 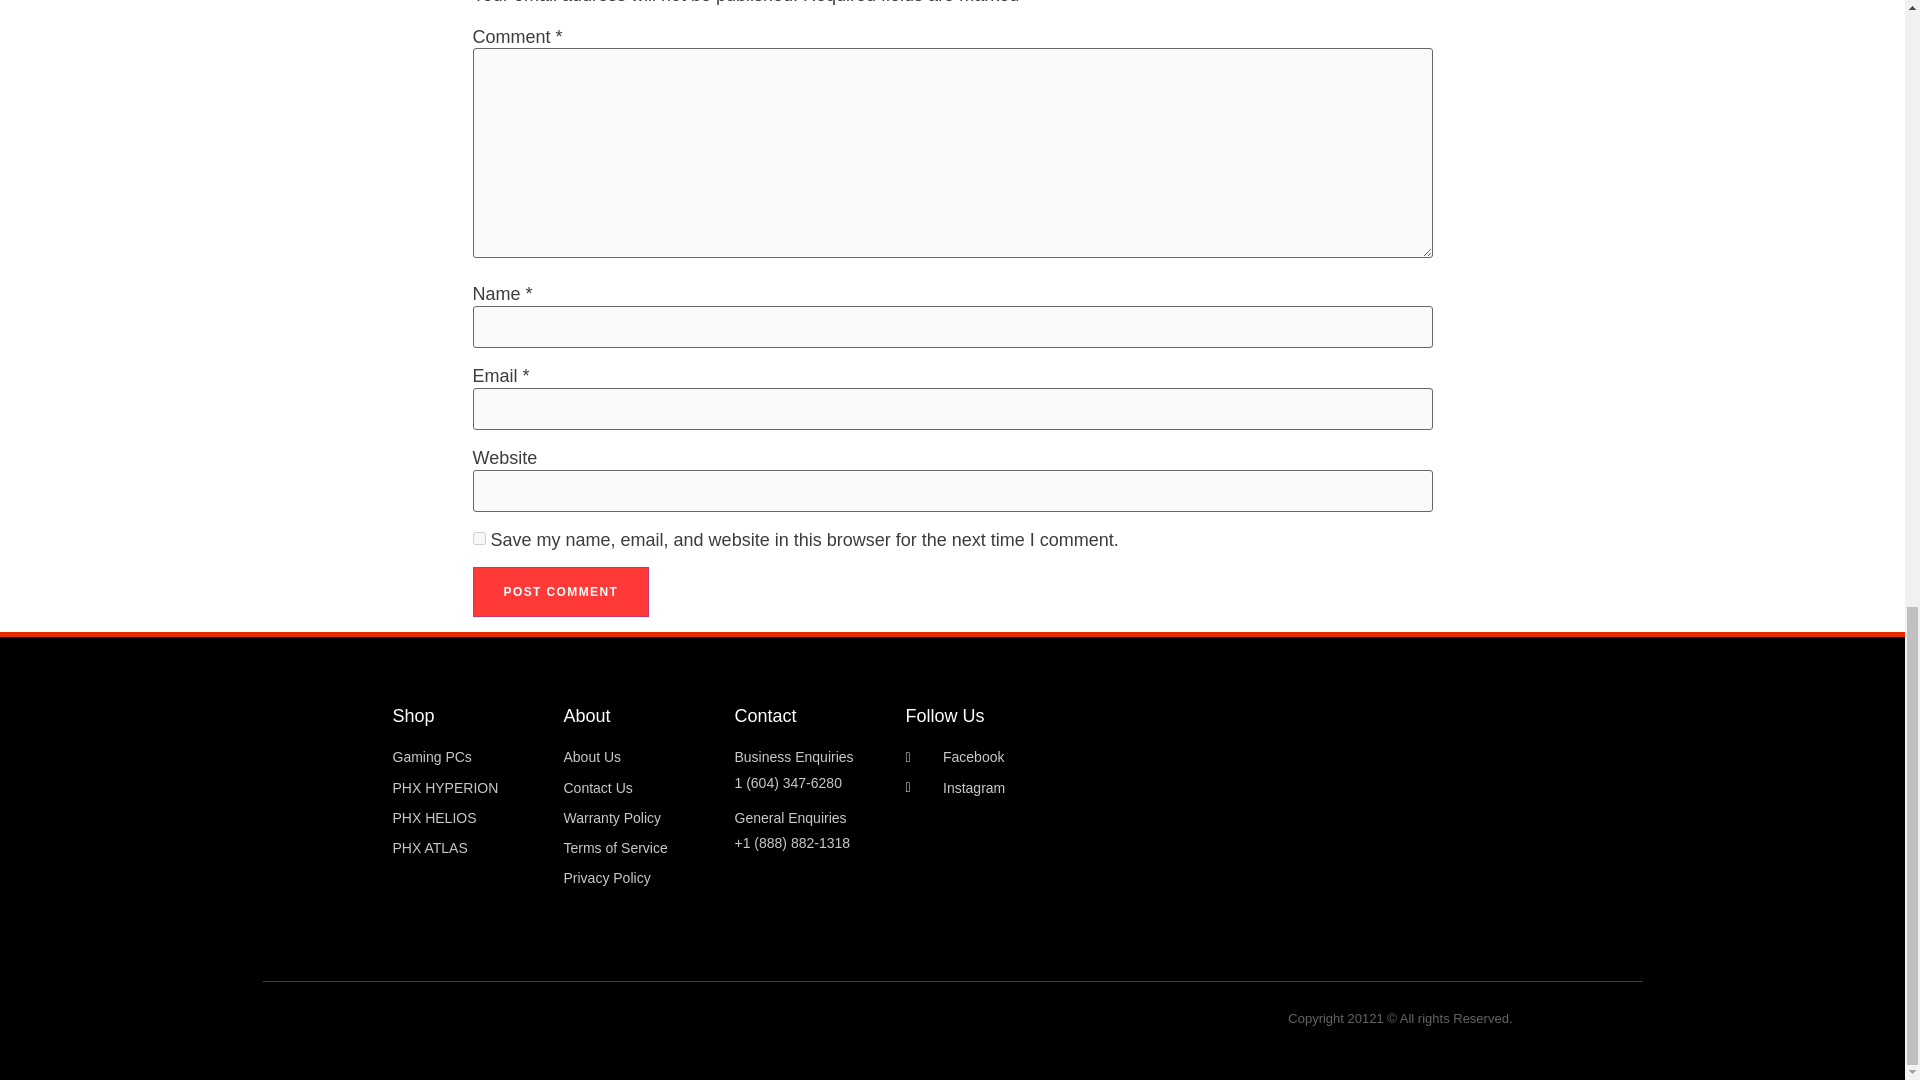 What do you see at coordinates (1062, 788) in the screenshot?
I see `Instagram` at bounding box center [1062, 788].